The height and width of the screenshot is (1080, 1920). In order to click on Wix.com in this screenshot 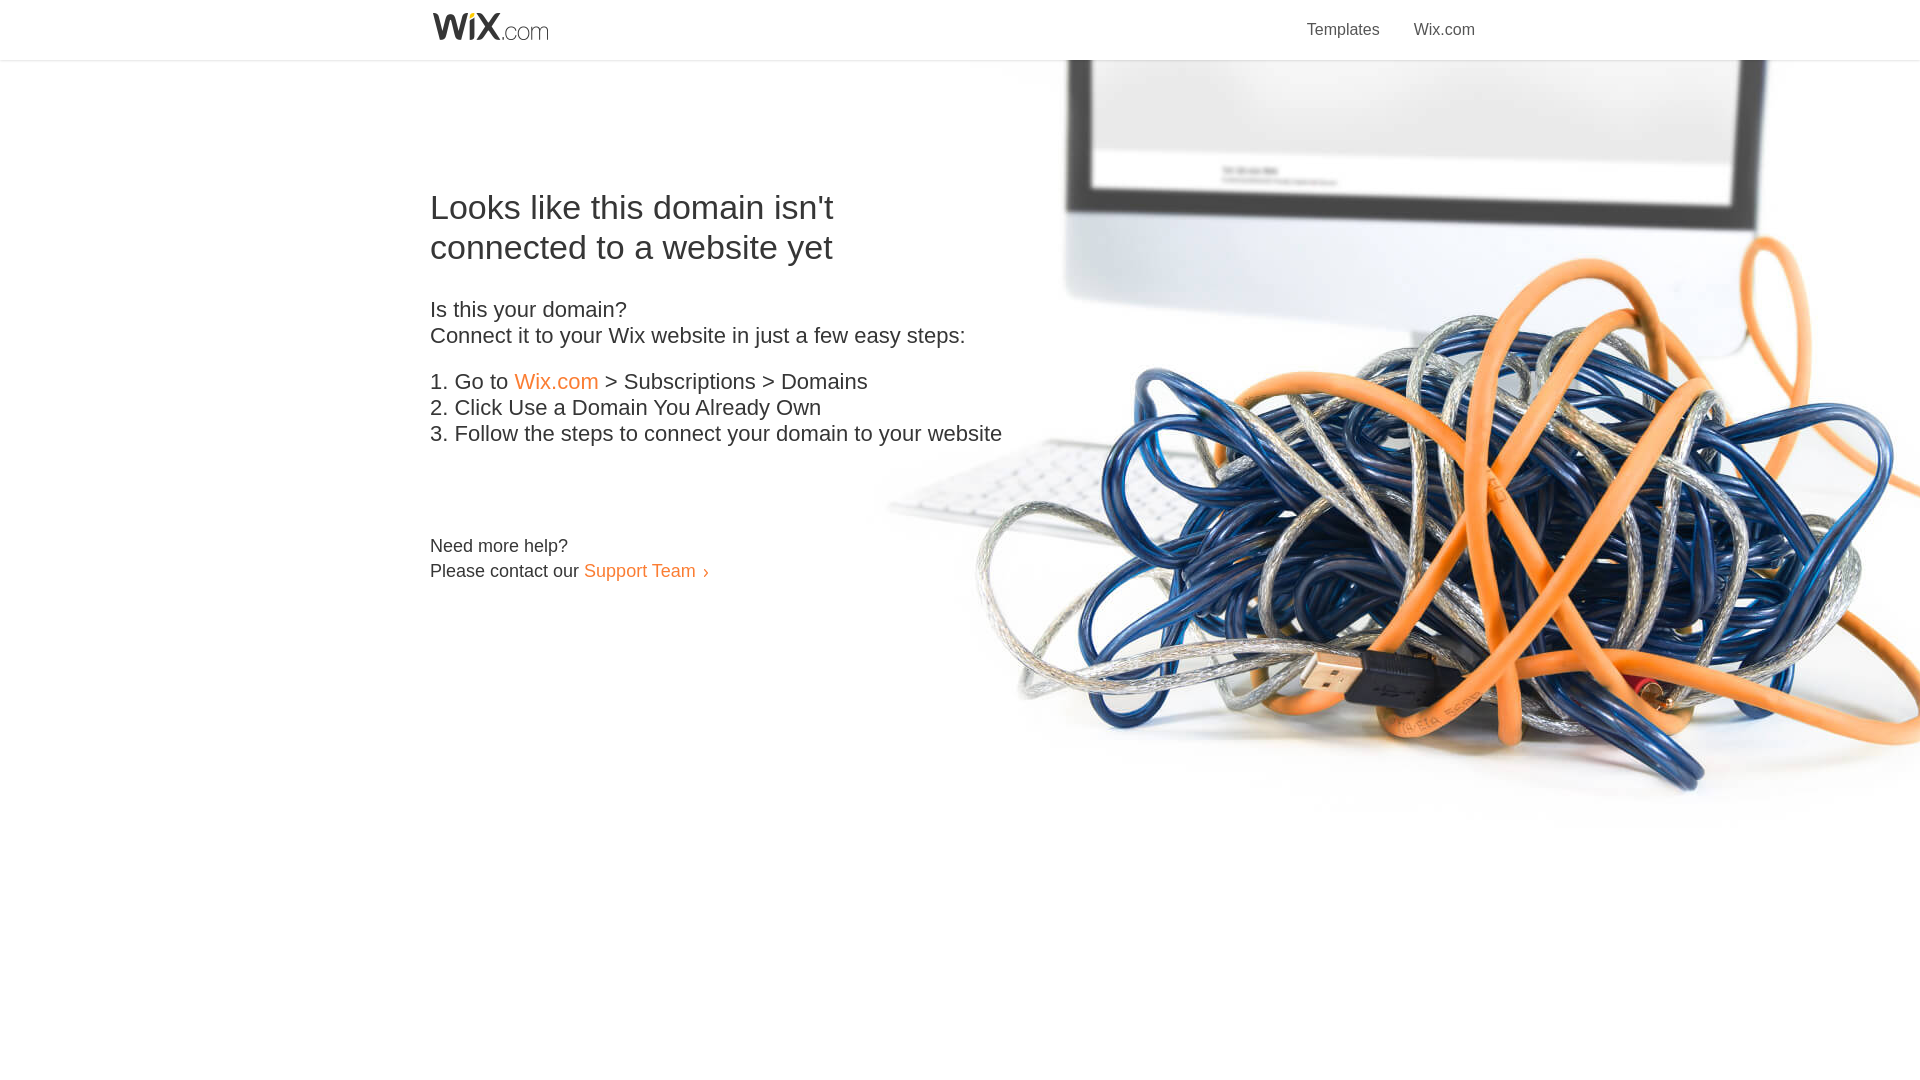, I will do `click(556, 382)`.